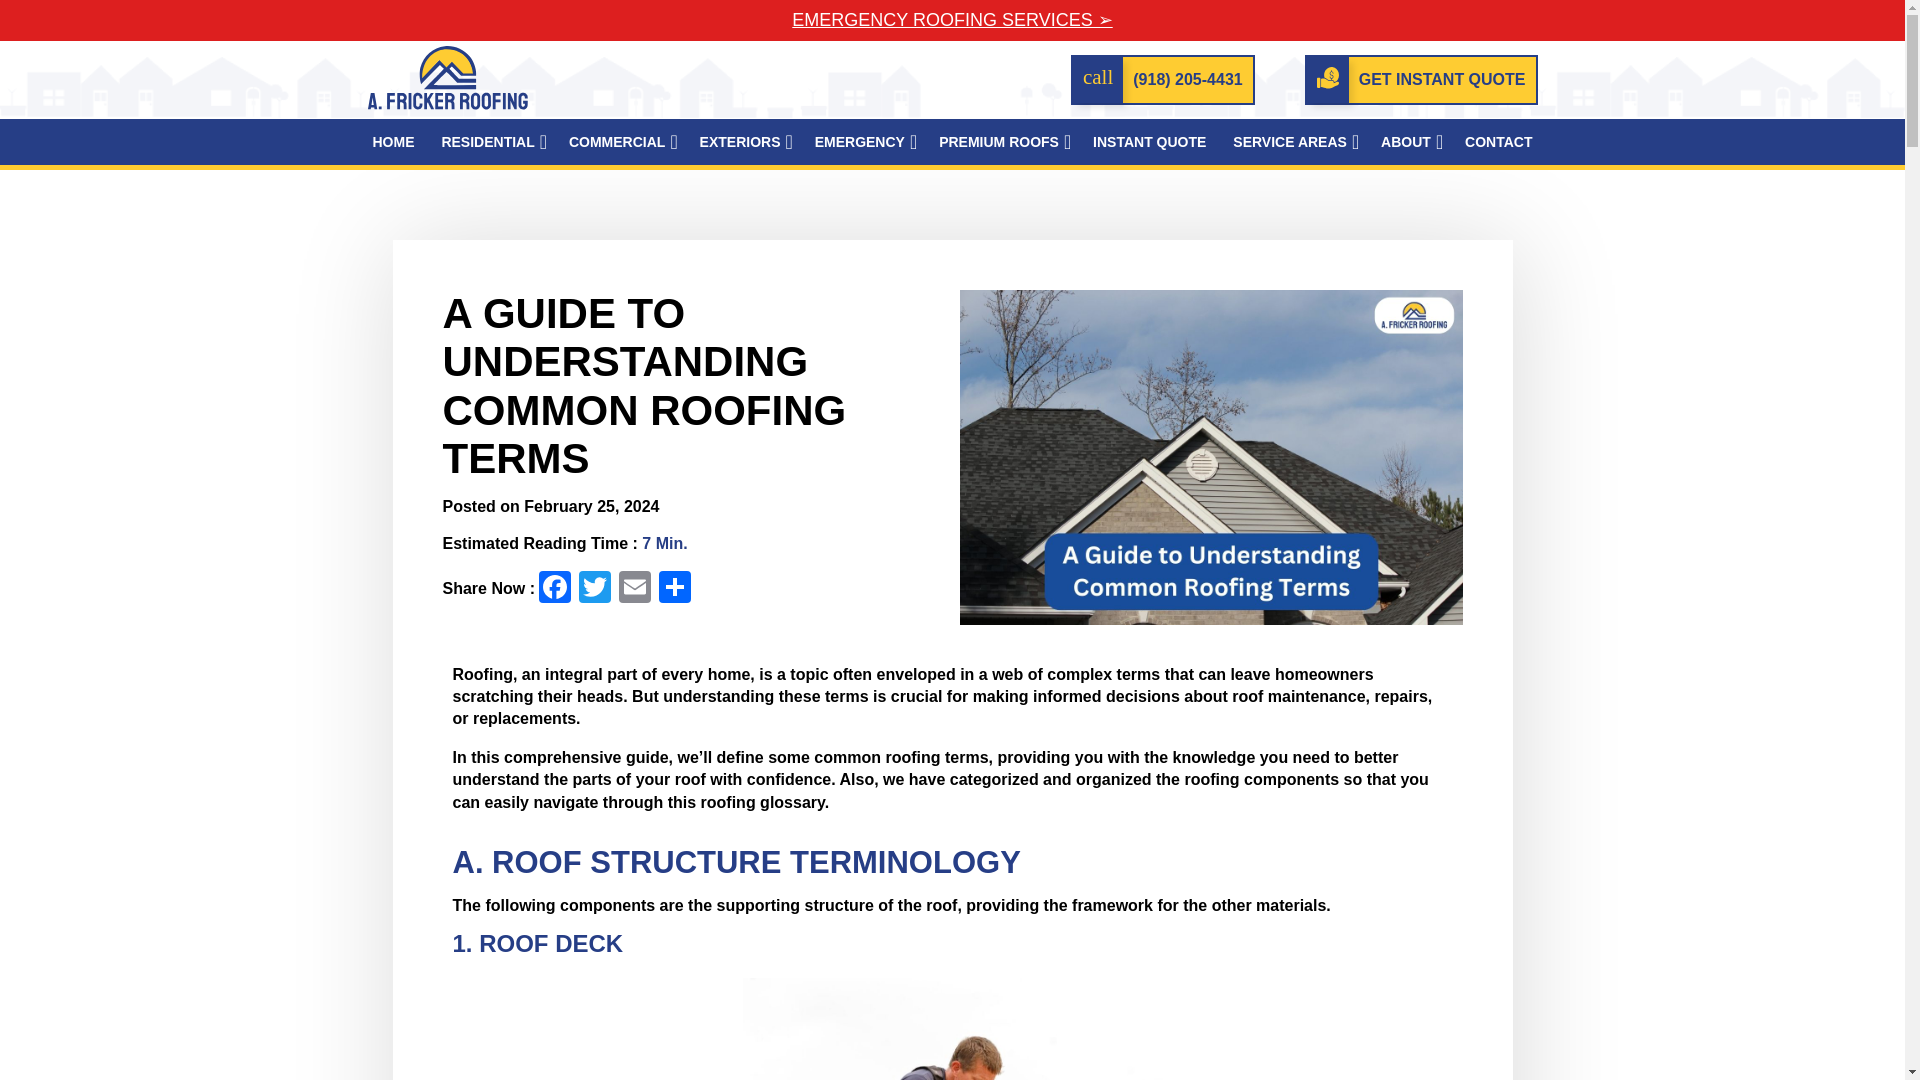 The width and height of the screenshot is (1920, 1080). Describe the element at coordinates (951, 1029) in the screenshot. I see `Roofing Terms` at that location.